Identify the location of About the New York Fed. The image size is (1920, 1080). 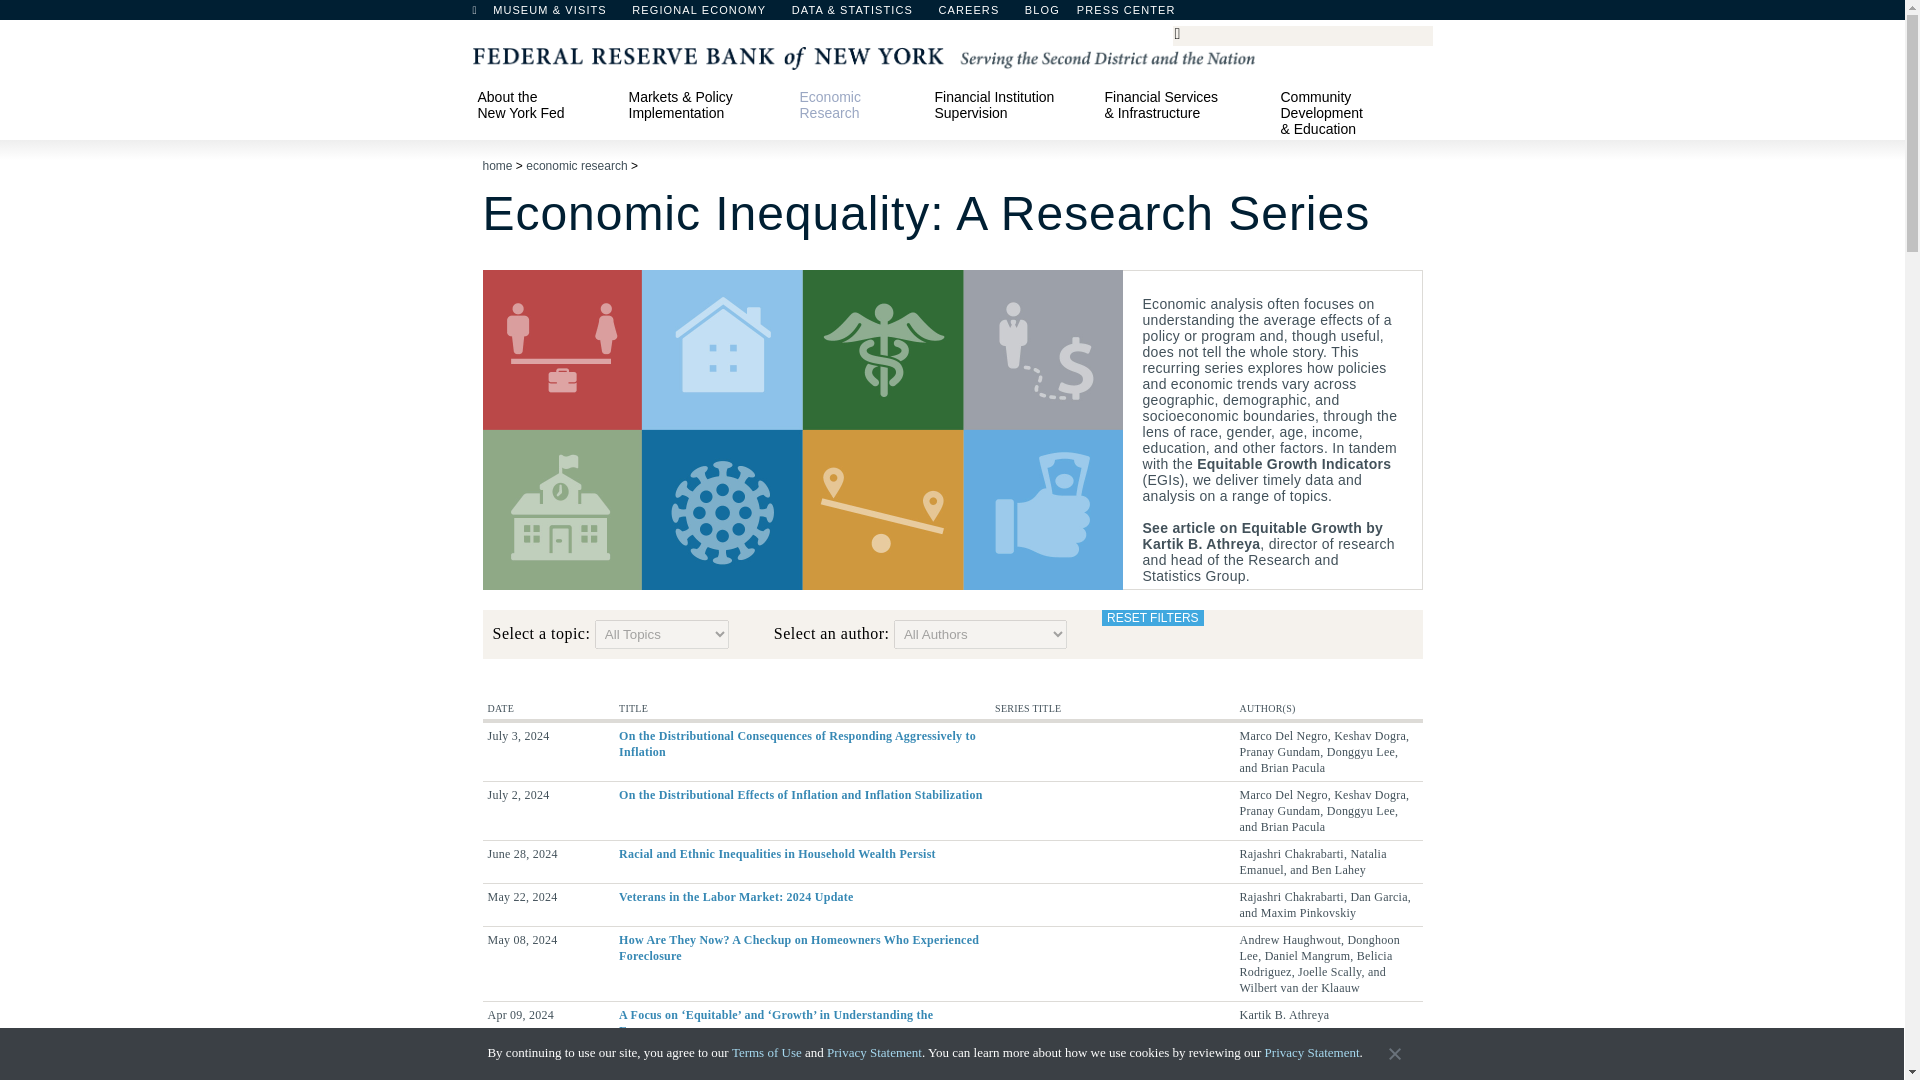
(543, 104).